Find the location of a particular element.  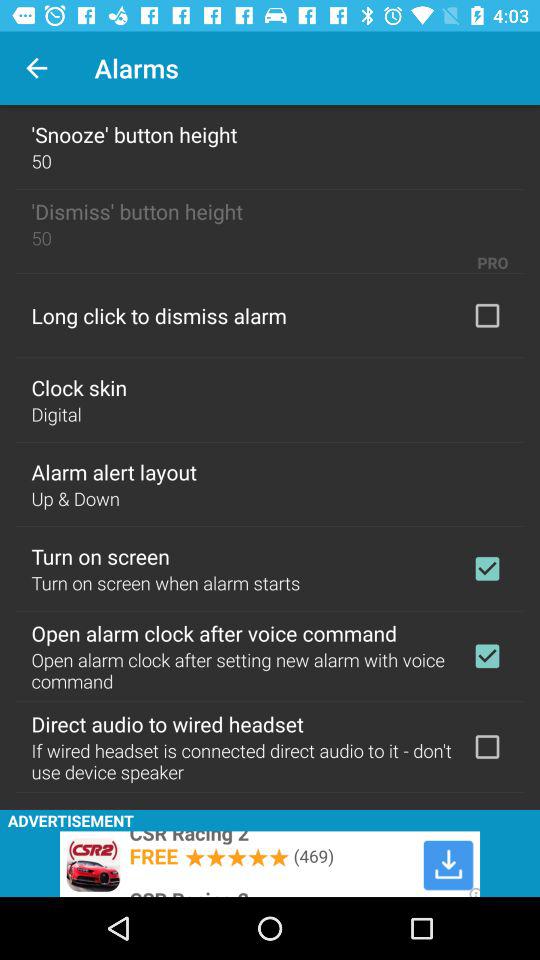

go to add is located at coordinates (487, 747).